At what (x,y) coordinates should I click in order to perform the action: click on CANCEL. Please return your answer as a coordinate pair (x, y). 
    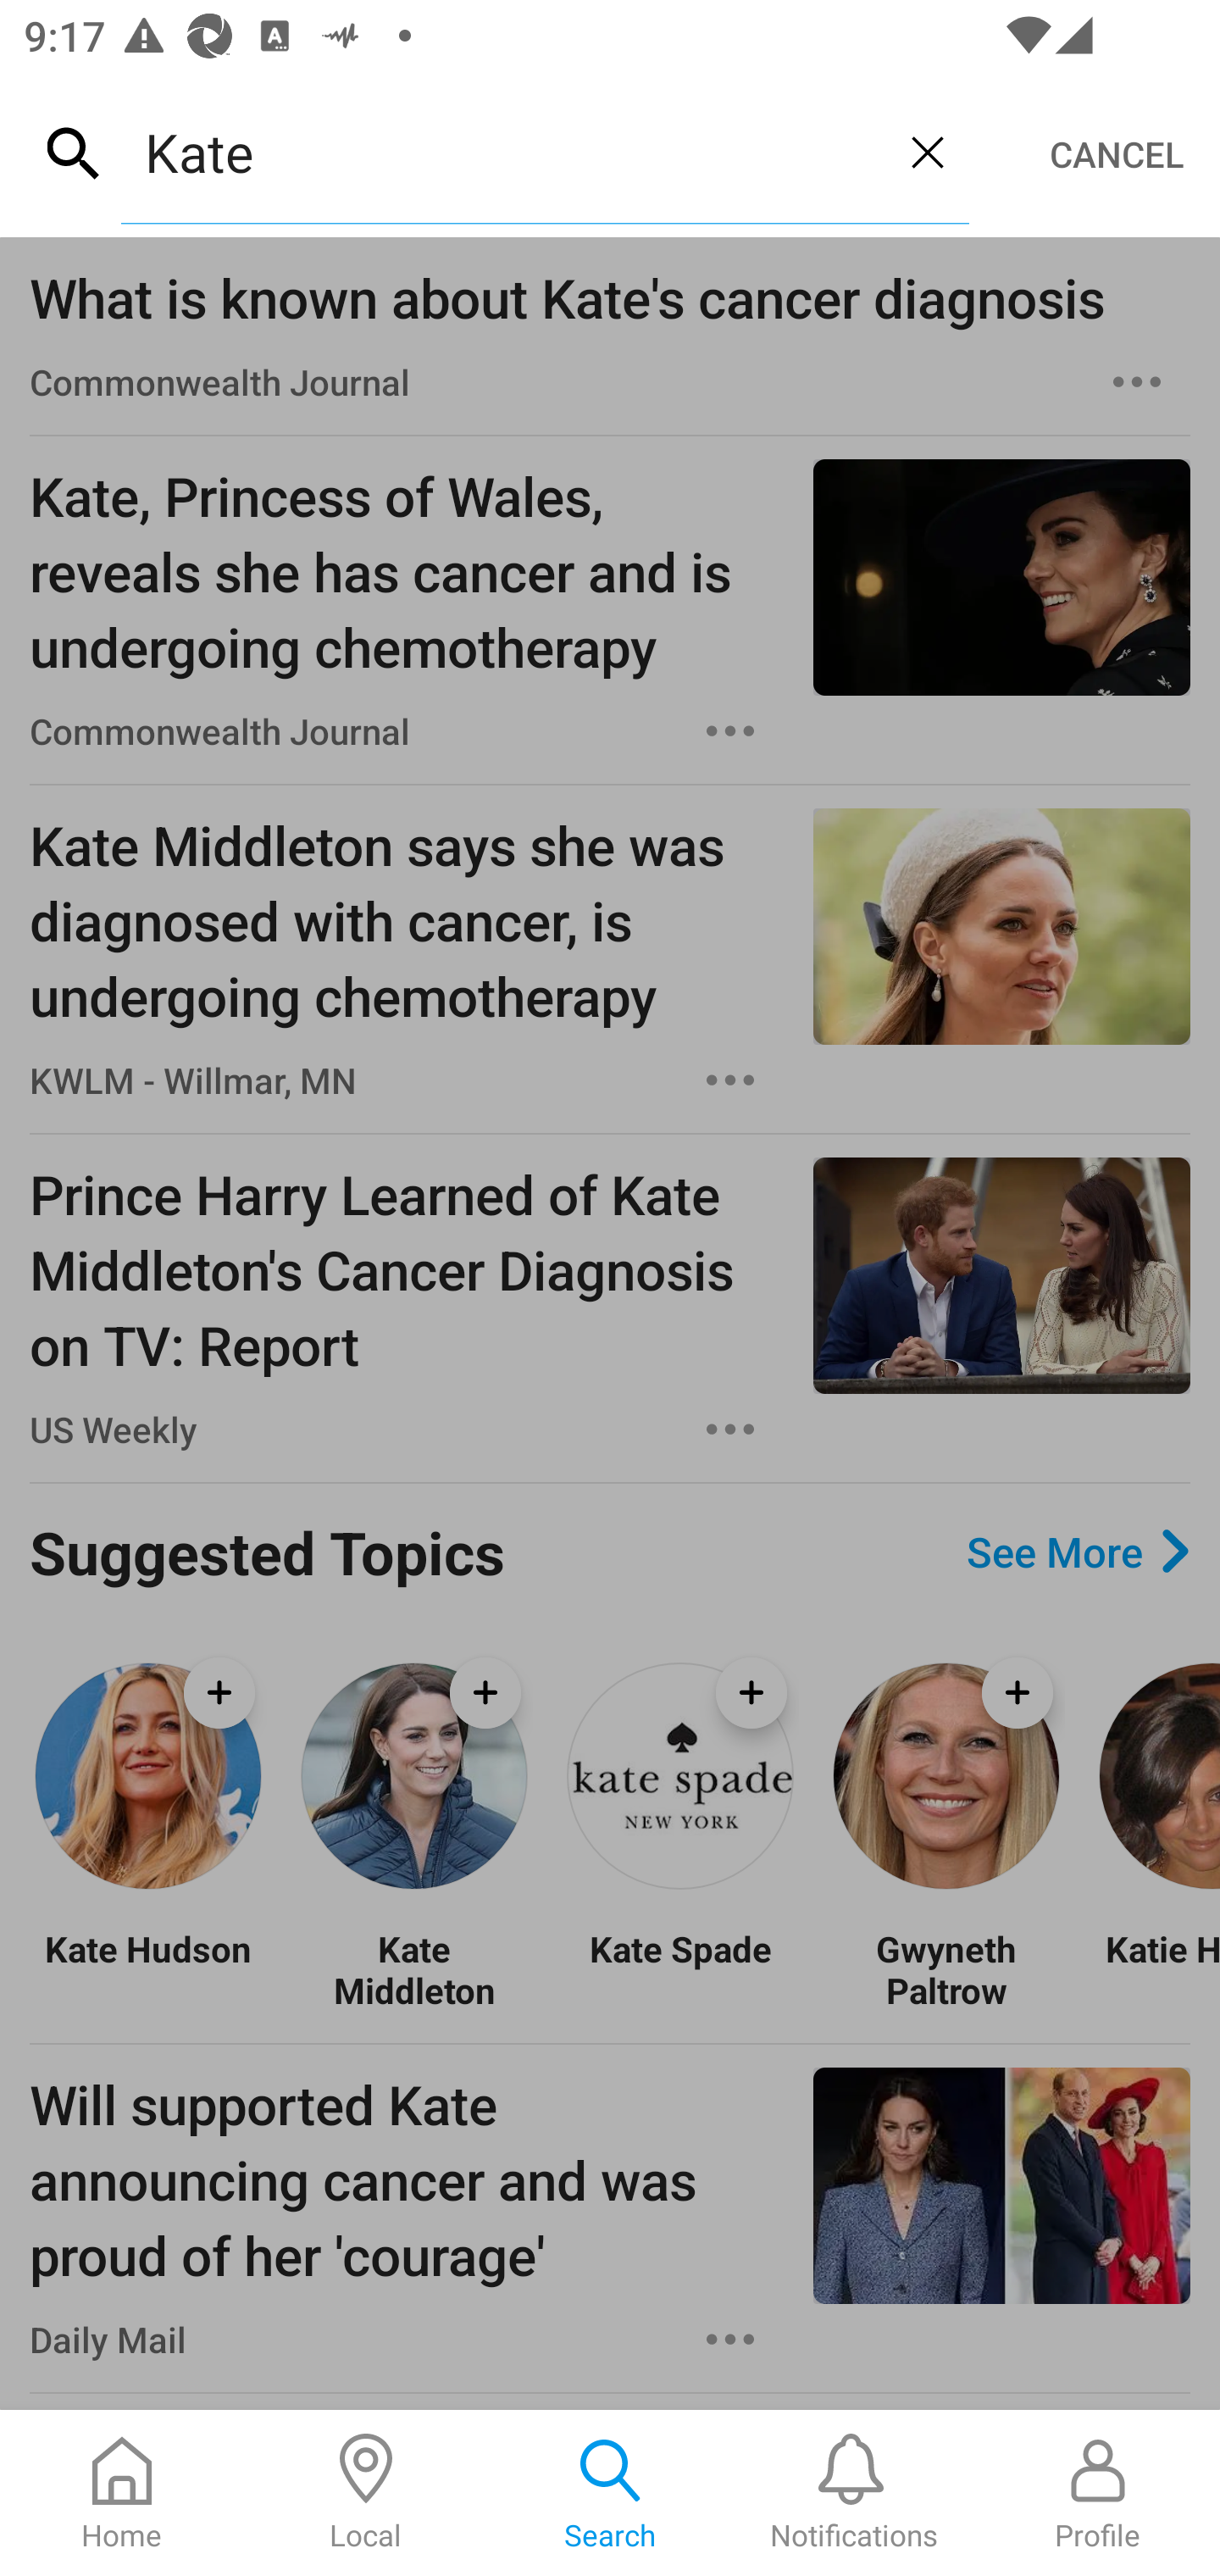
    Looking at the image, I should click on (1117, 154).